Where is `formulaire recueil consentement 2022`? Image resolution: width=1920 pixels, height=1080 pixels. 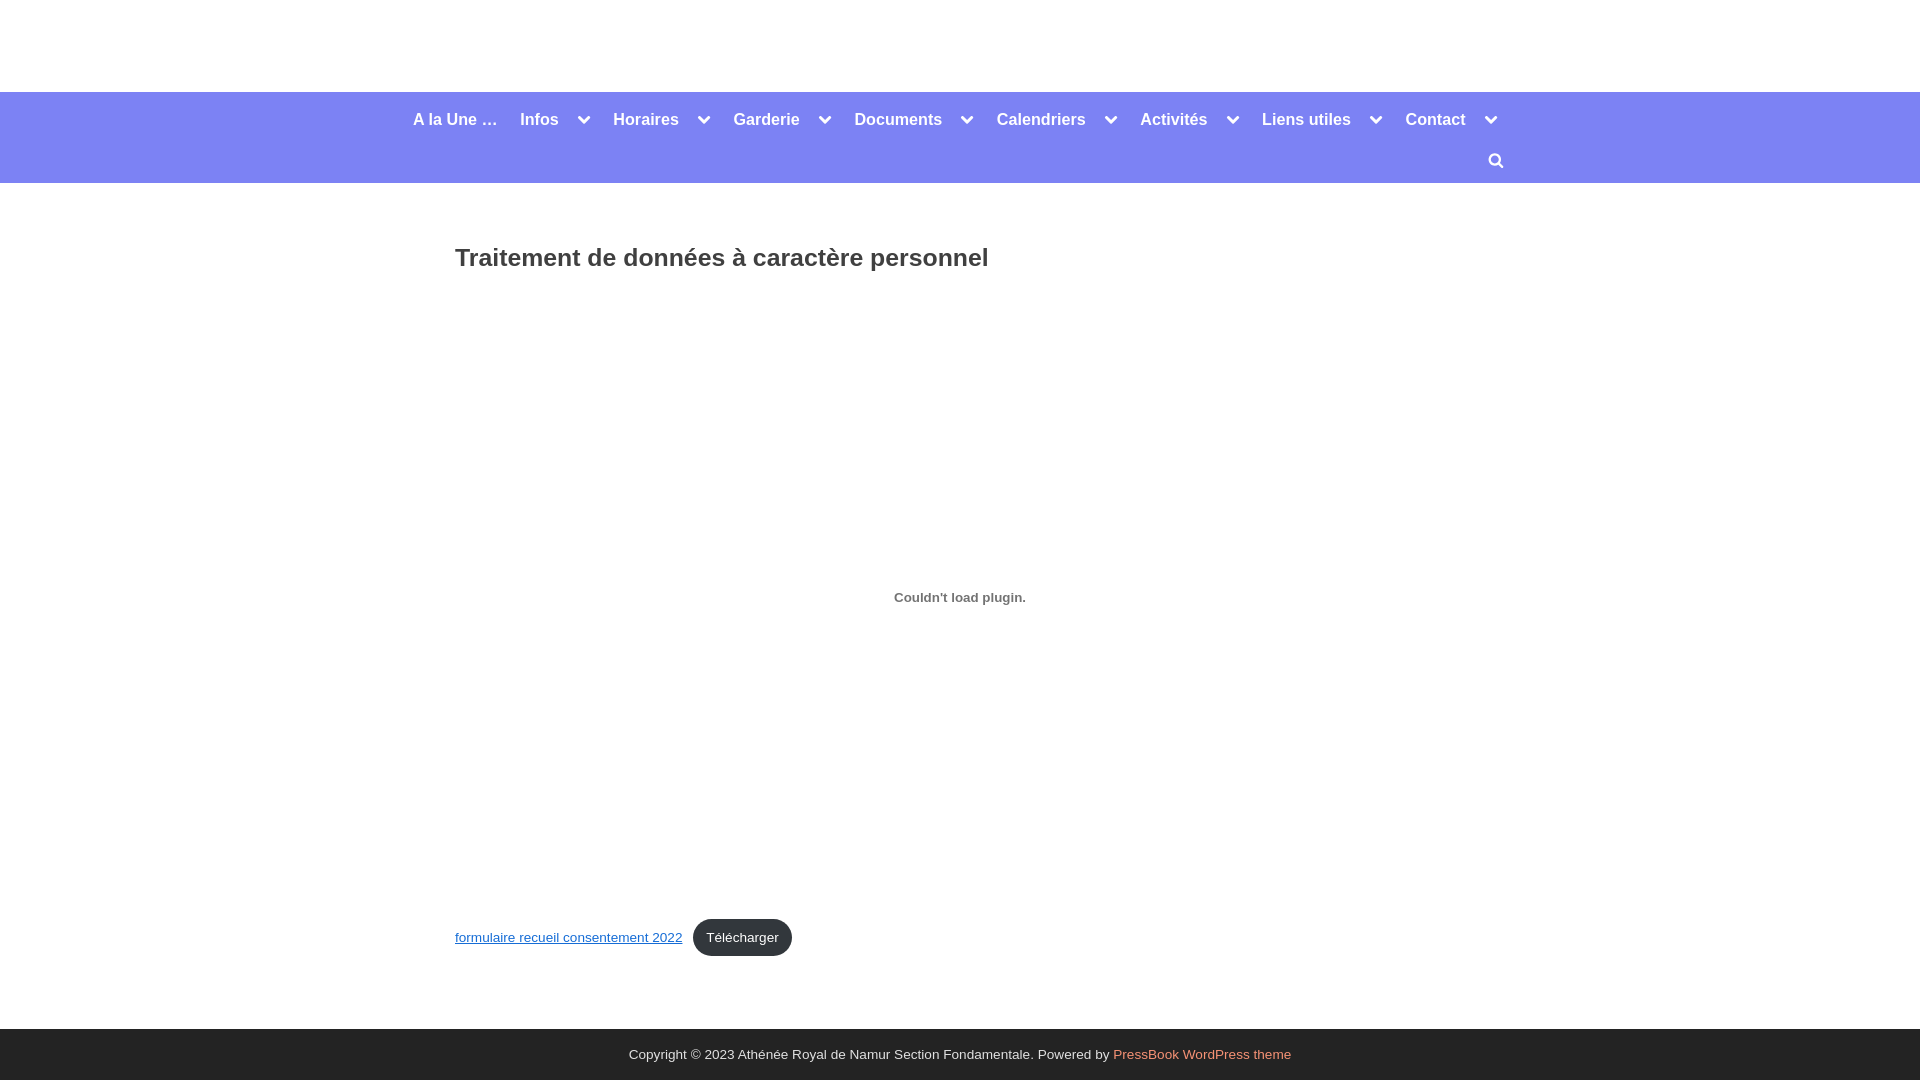 formulaire recueil consentement 2022 is located at coordinates (568, 938).